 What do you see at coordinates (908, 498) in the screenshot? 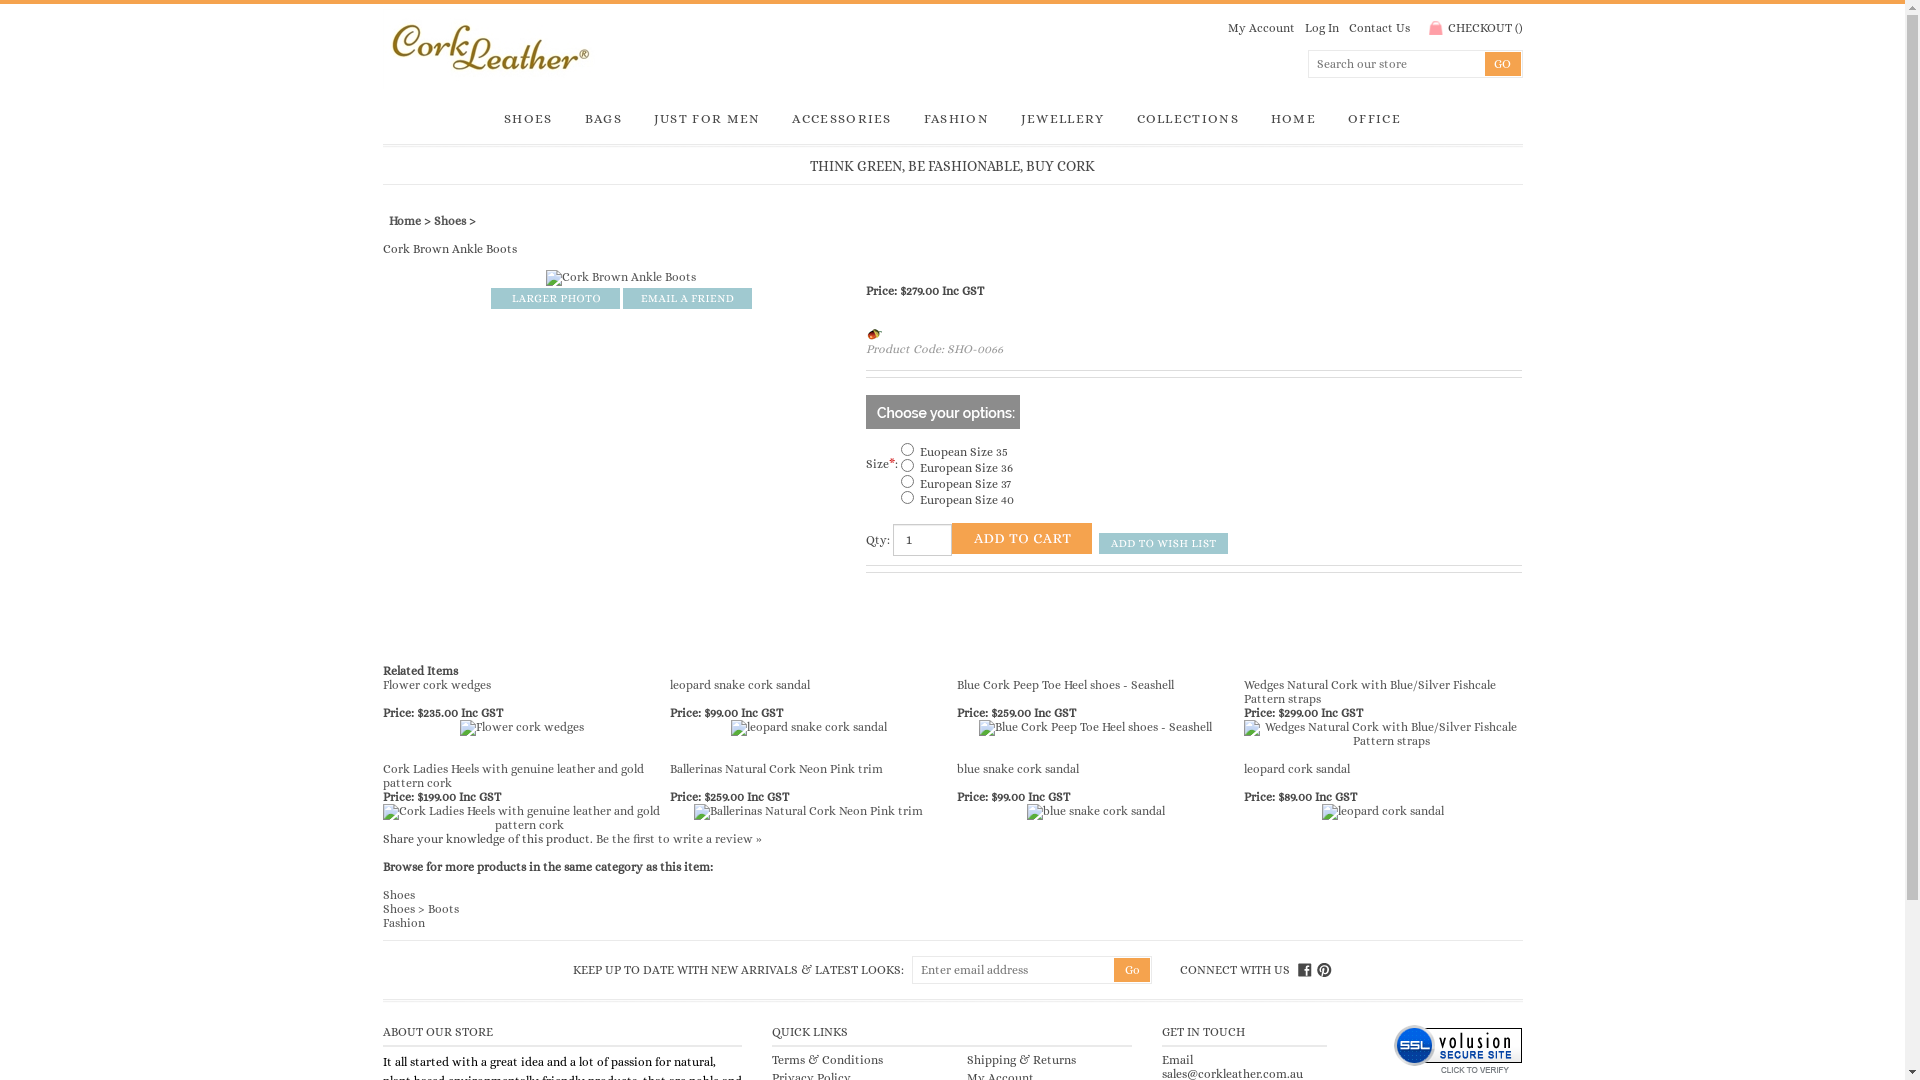
I see `Size` at bounding box center [908, 498].